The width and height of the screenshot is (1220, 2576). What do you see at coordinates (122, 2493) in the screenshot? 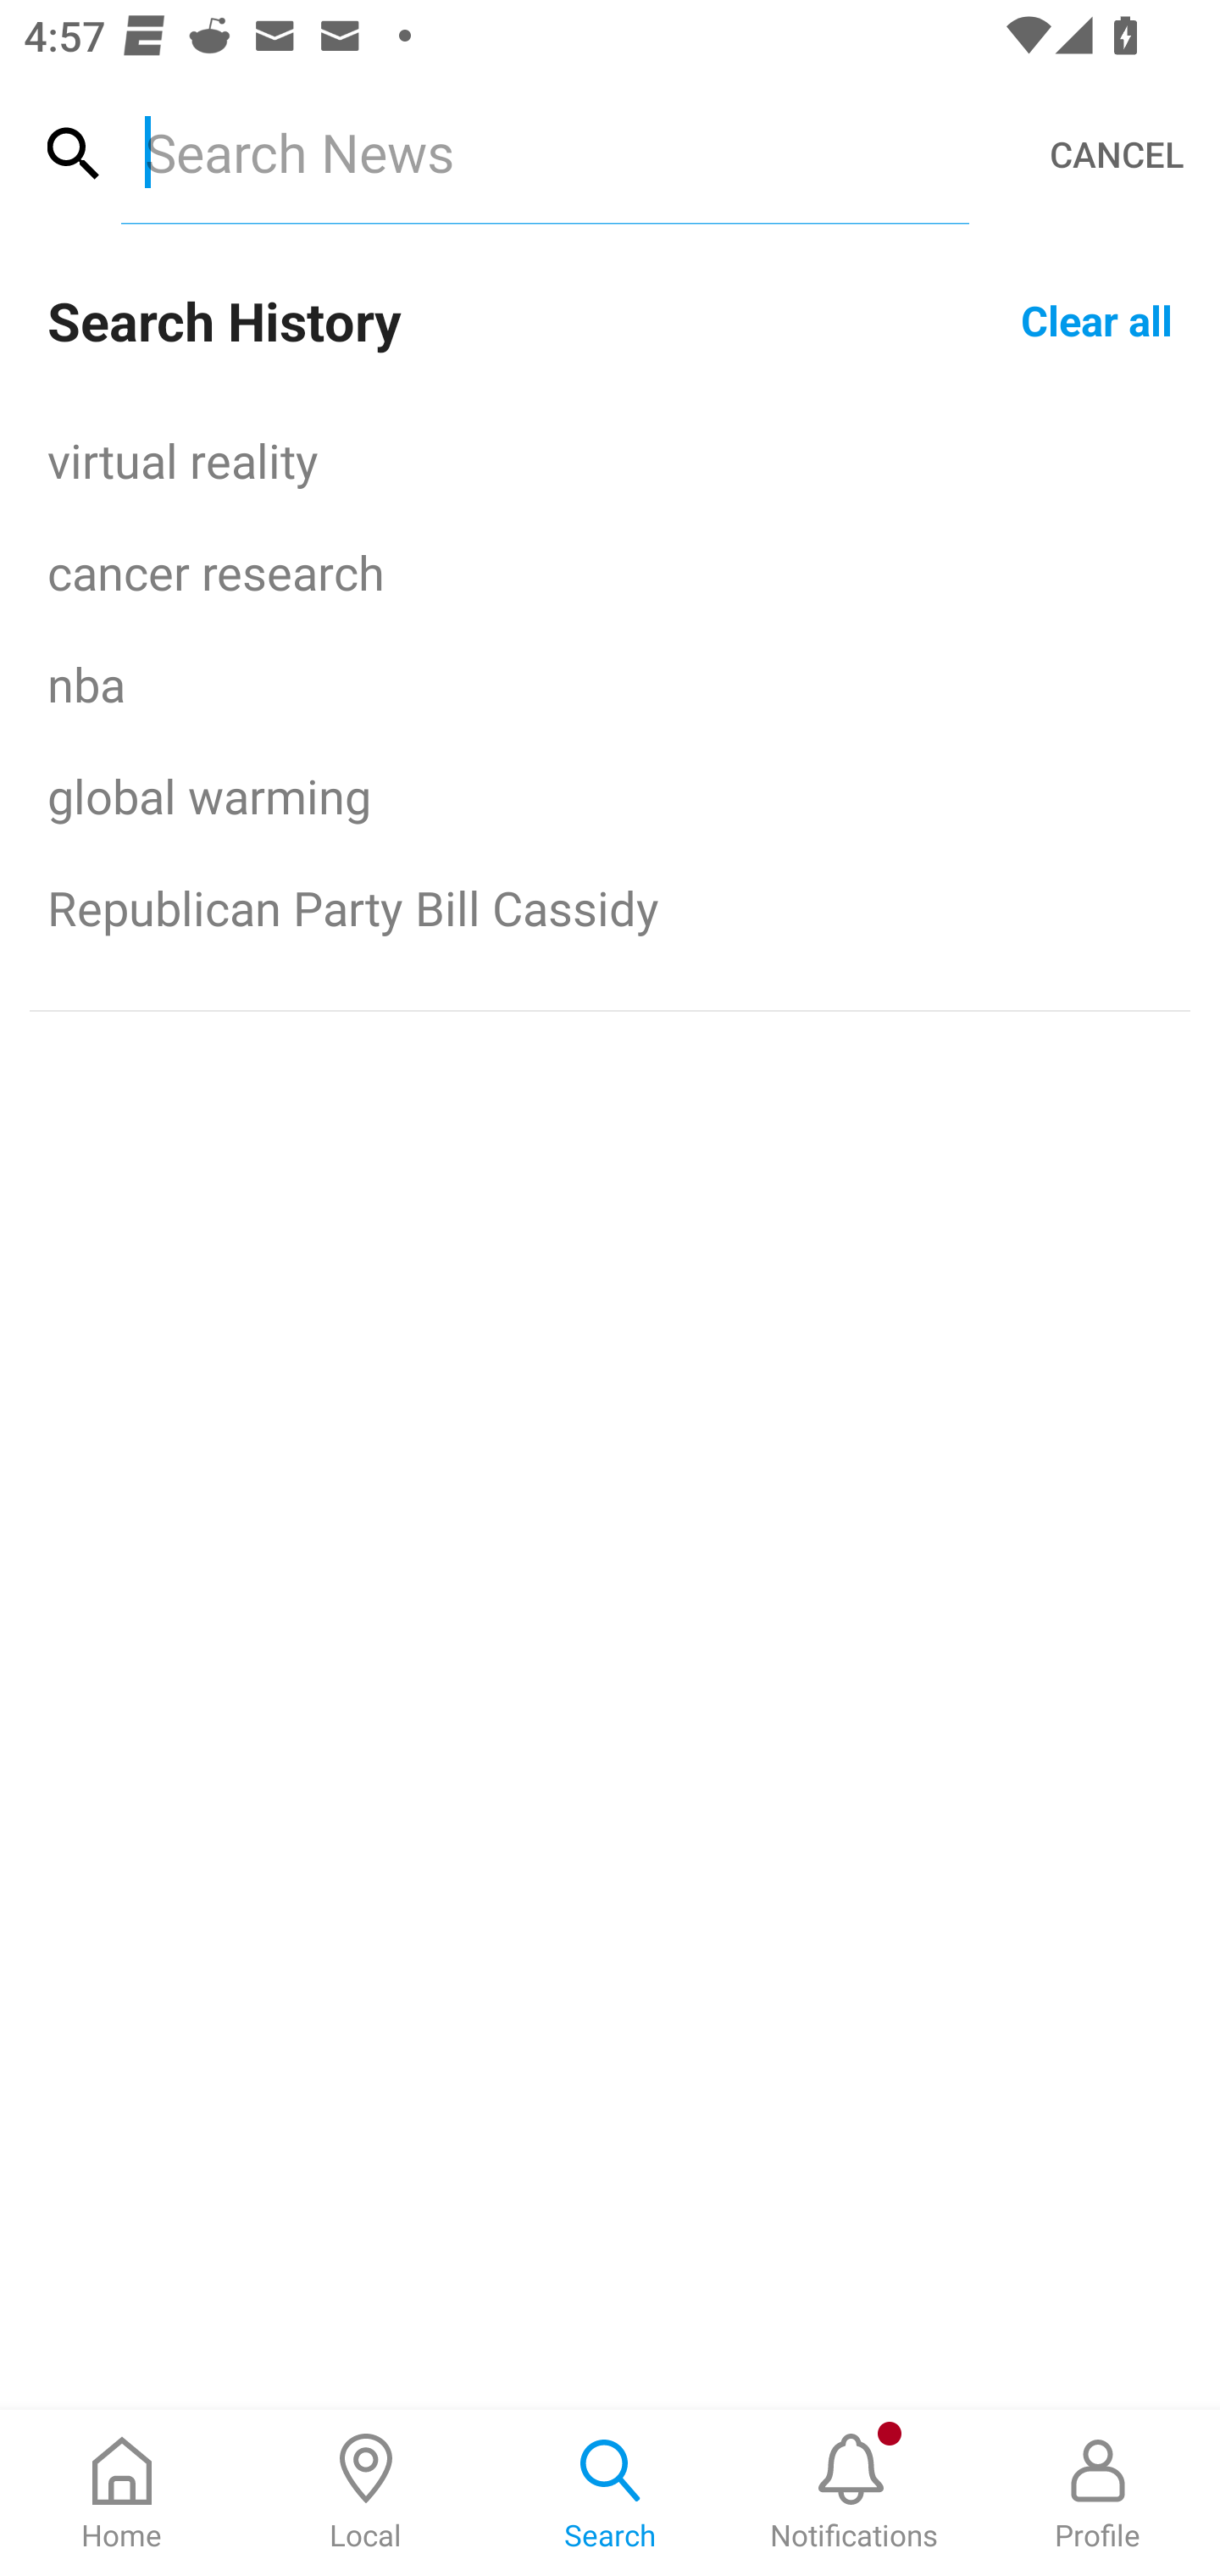
I see `Home` at bounding box center [122, 2493].